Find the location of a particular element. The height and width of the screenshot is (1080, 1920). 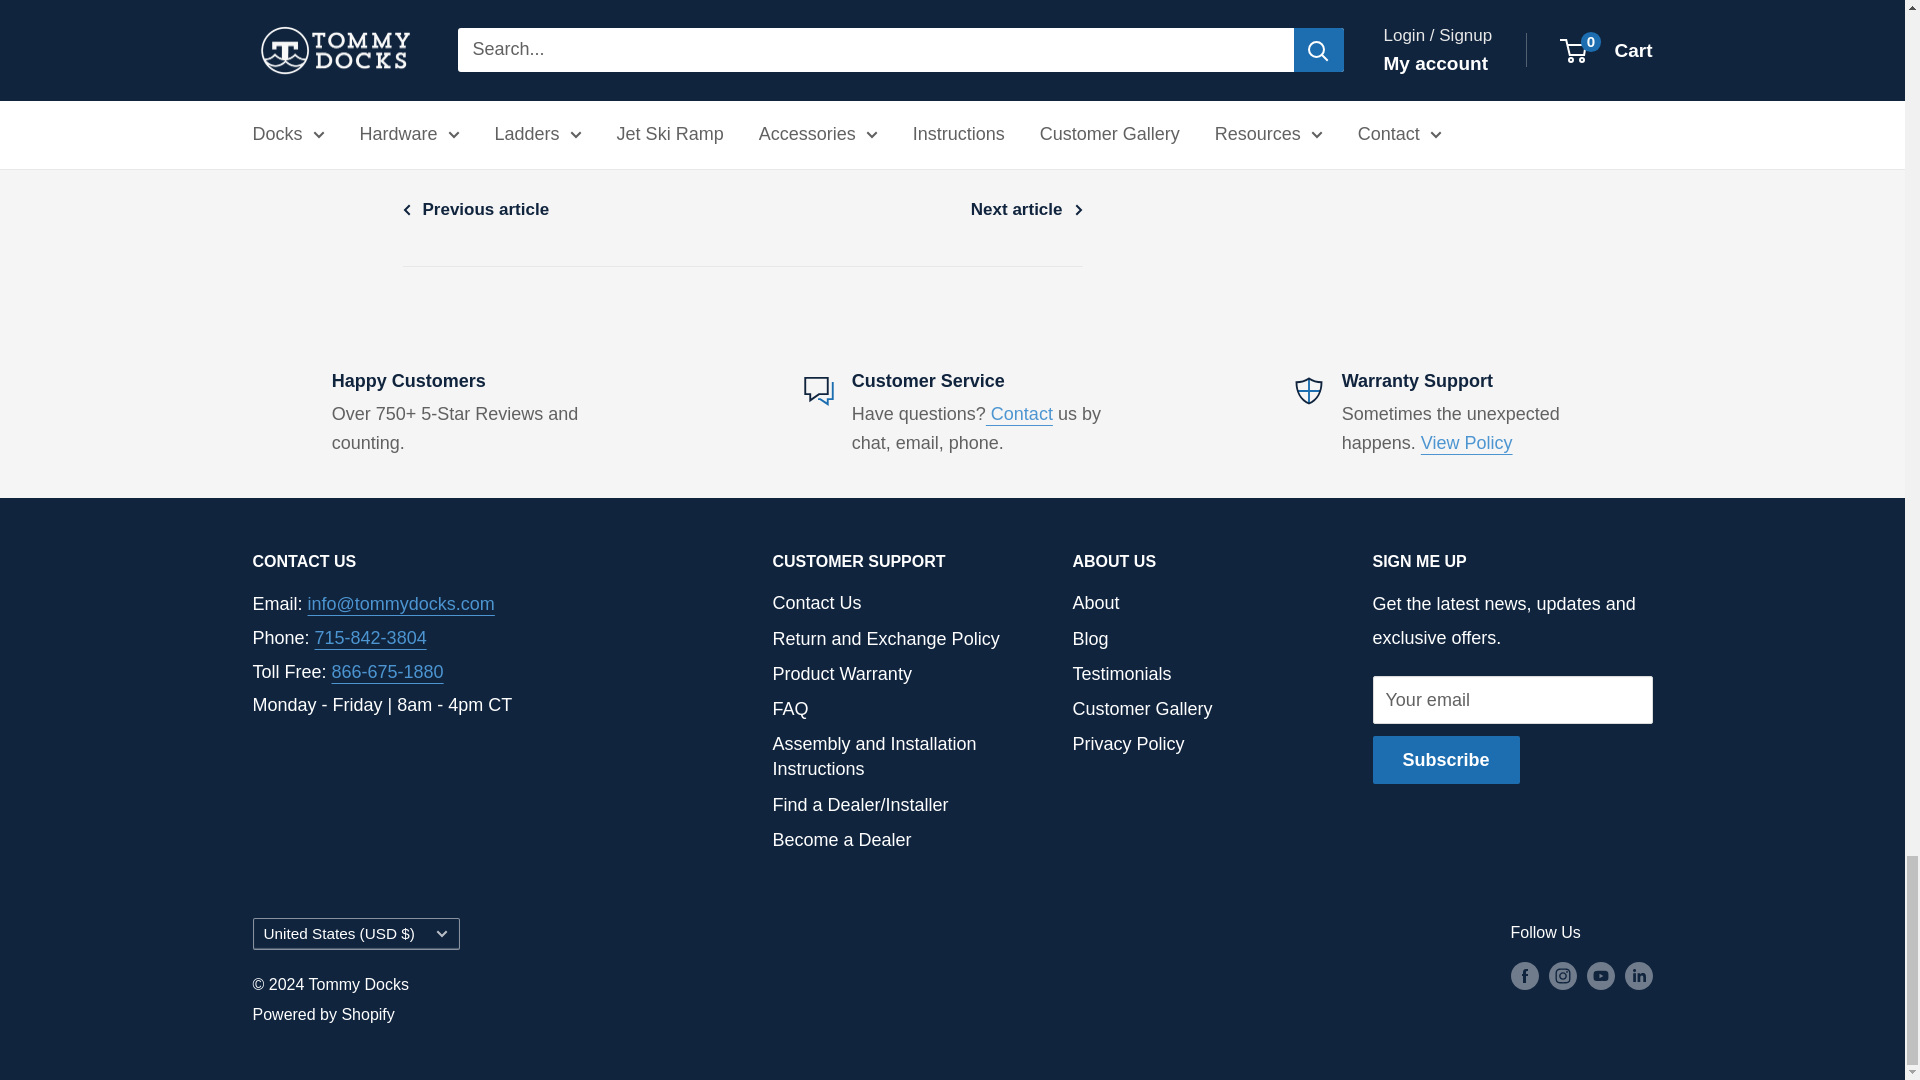

tel:715-842-3804 is located at coordinates (370, 638).